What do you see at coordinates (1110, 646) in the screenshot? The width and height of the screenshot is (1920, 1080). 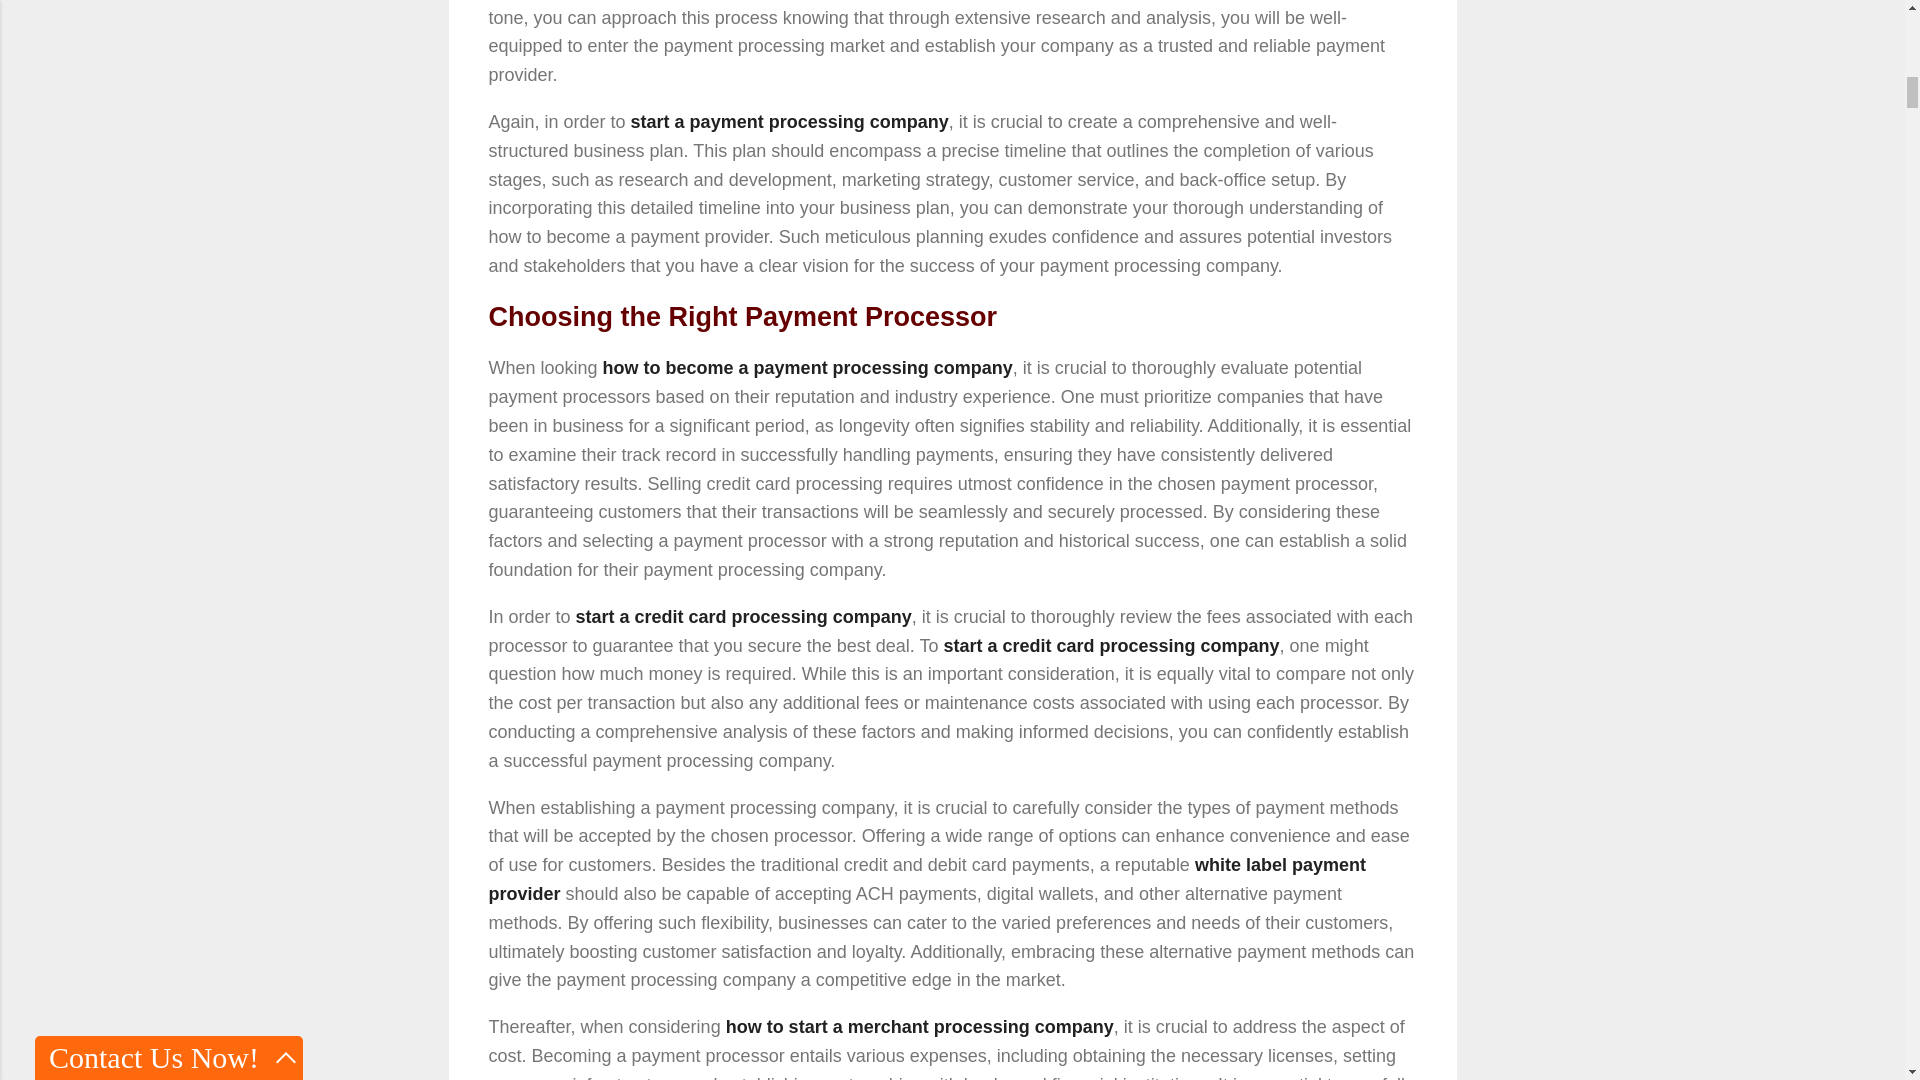 I see `start a credit card processing company` at bounding box center [1110, 646].